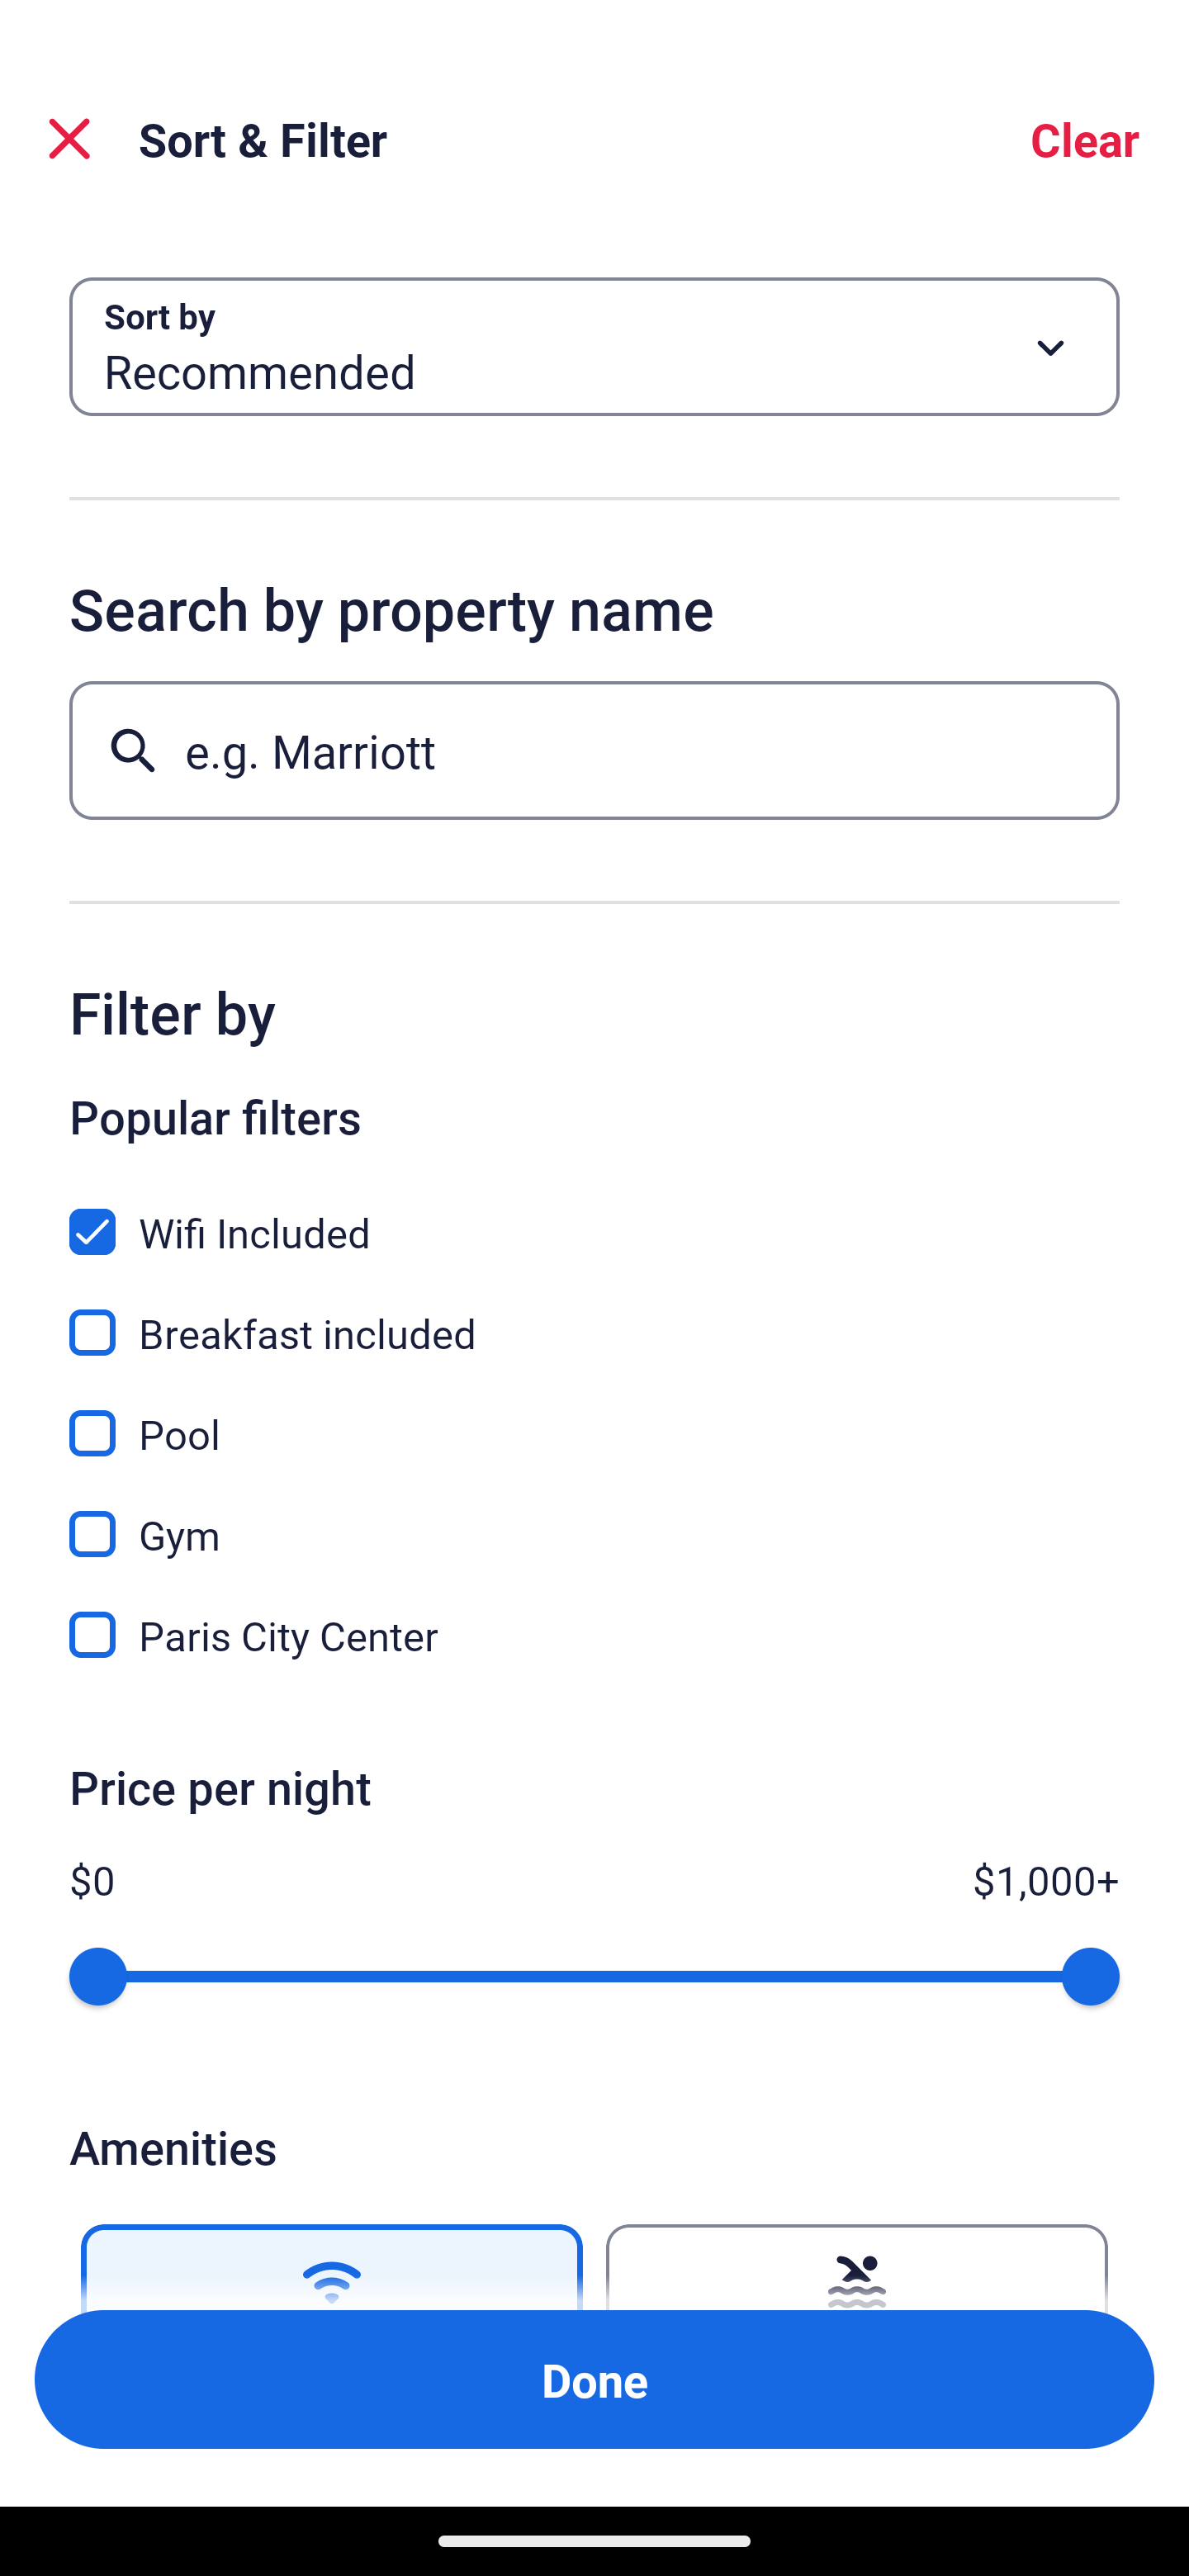 This screenshot has width=1189, height=2576. Describe the element at coordinates (594, 1214) in the screenshot. I see `Wifi Included, Wifi Included` at that location.